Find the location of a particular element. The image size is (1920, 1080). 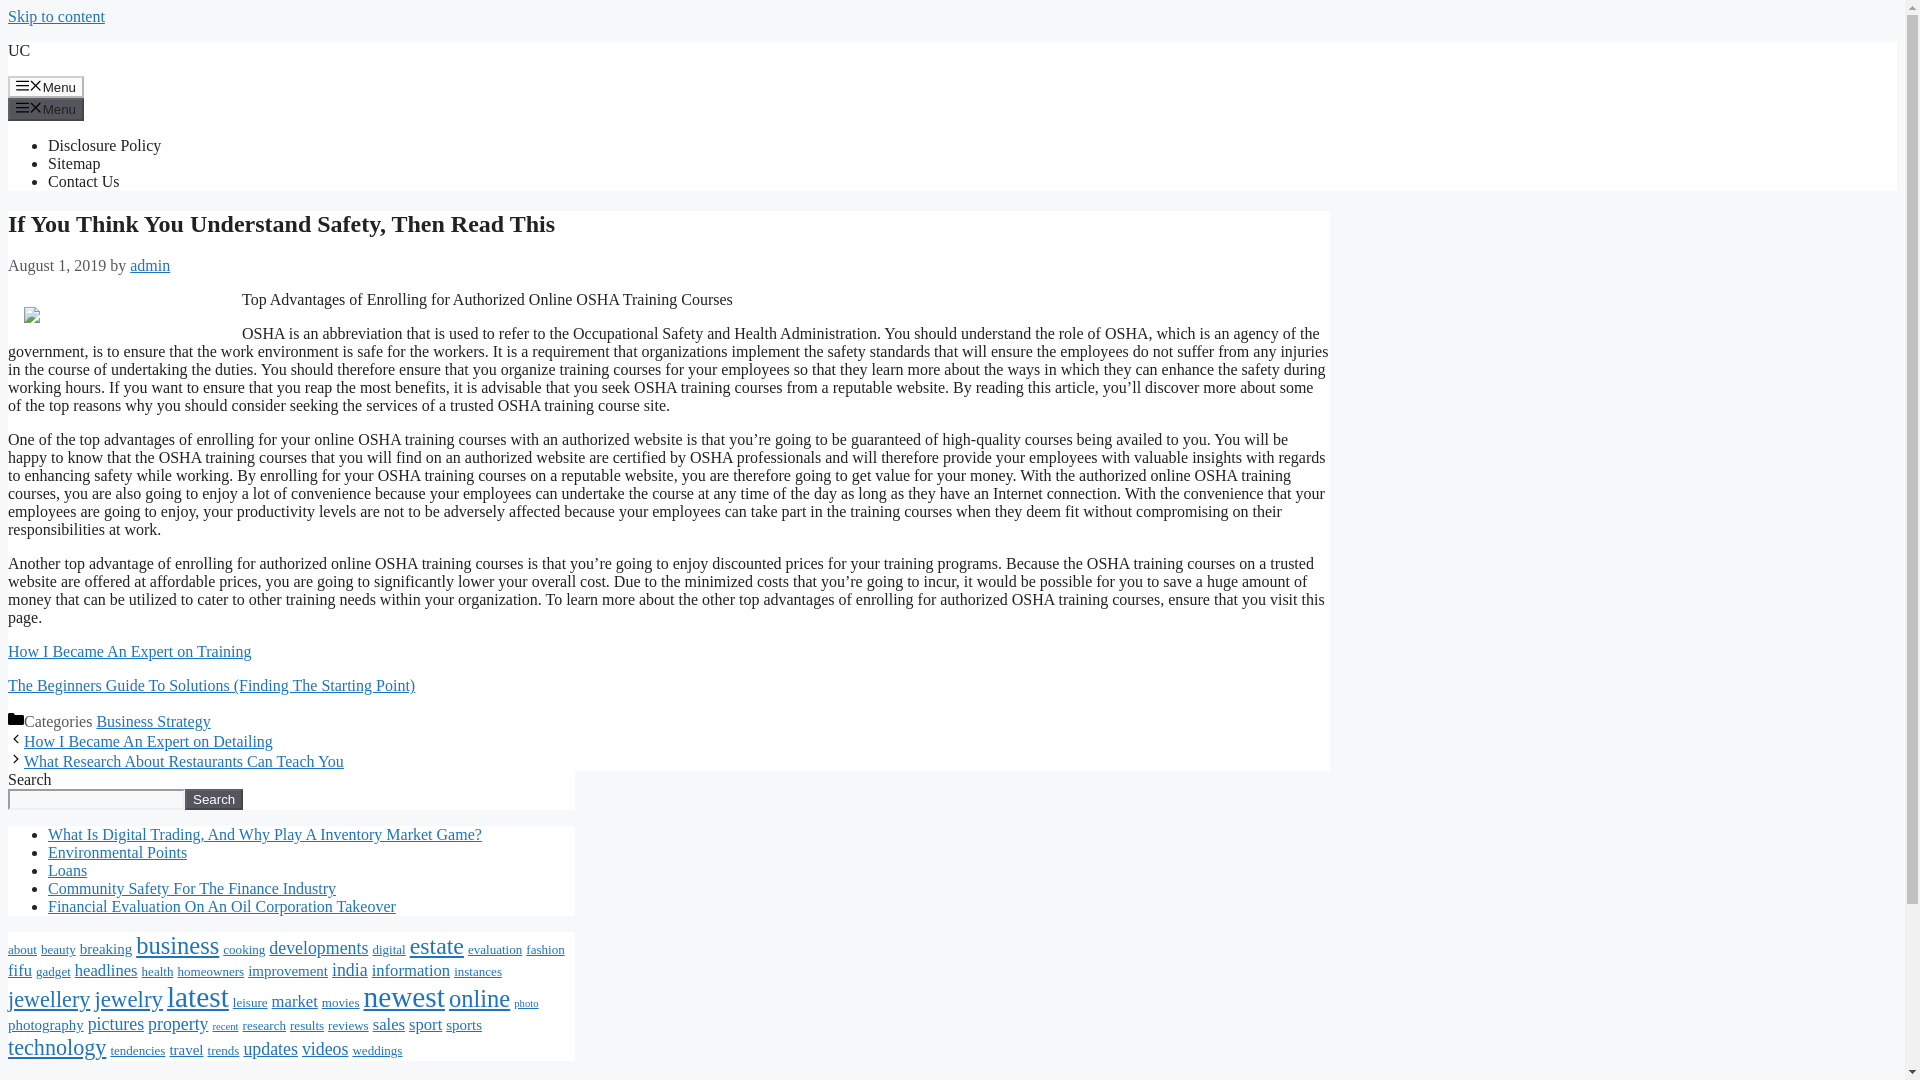

india is located at coordinates (350, 970).